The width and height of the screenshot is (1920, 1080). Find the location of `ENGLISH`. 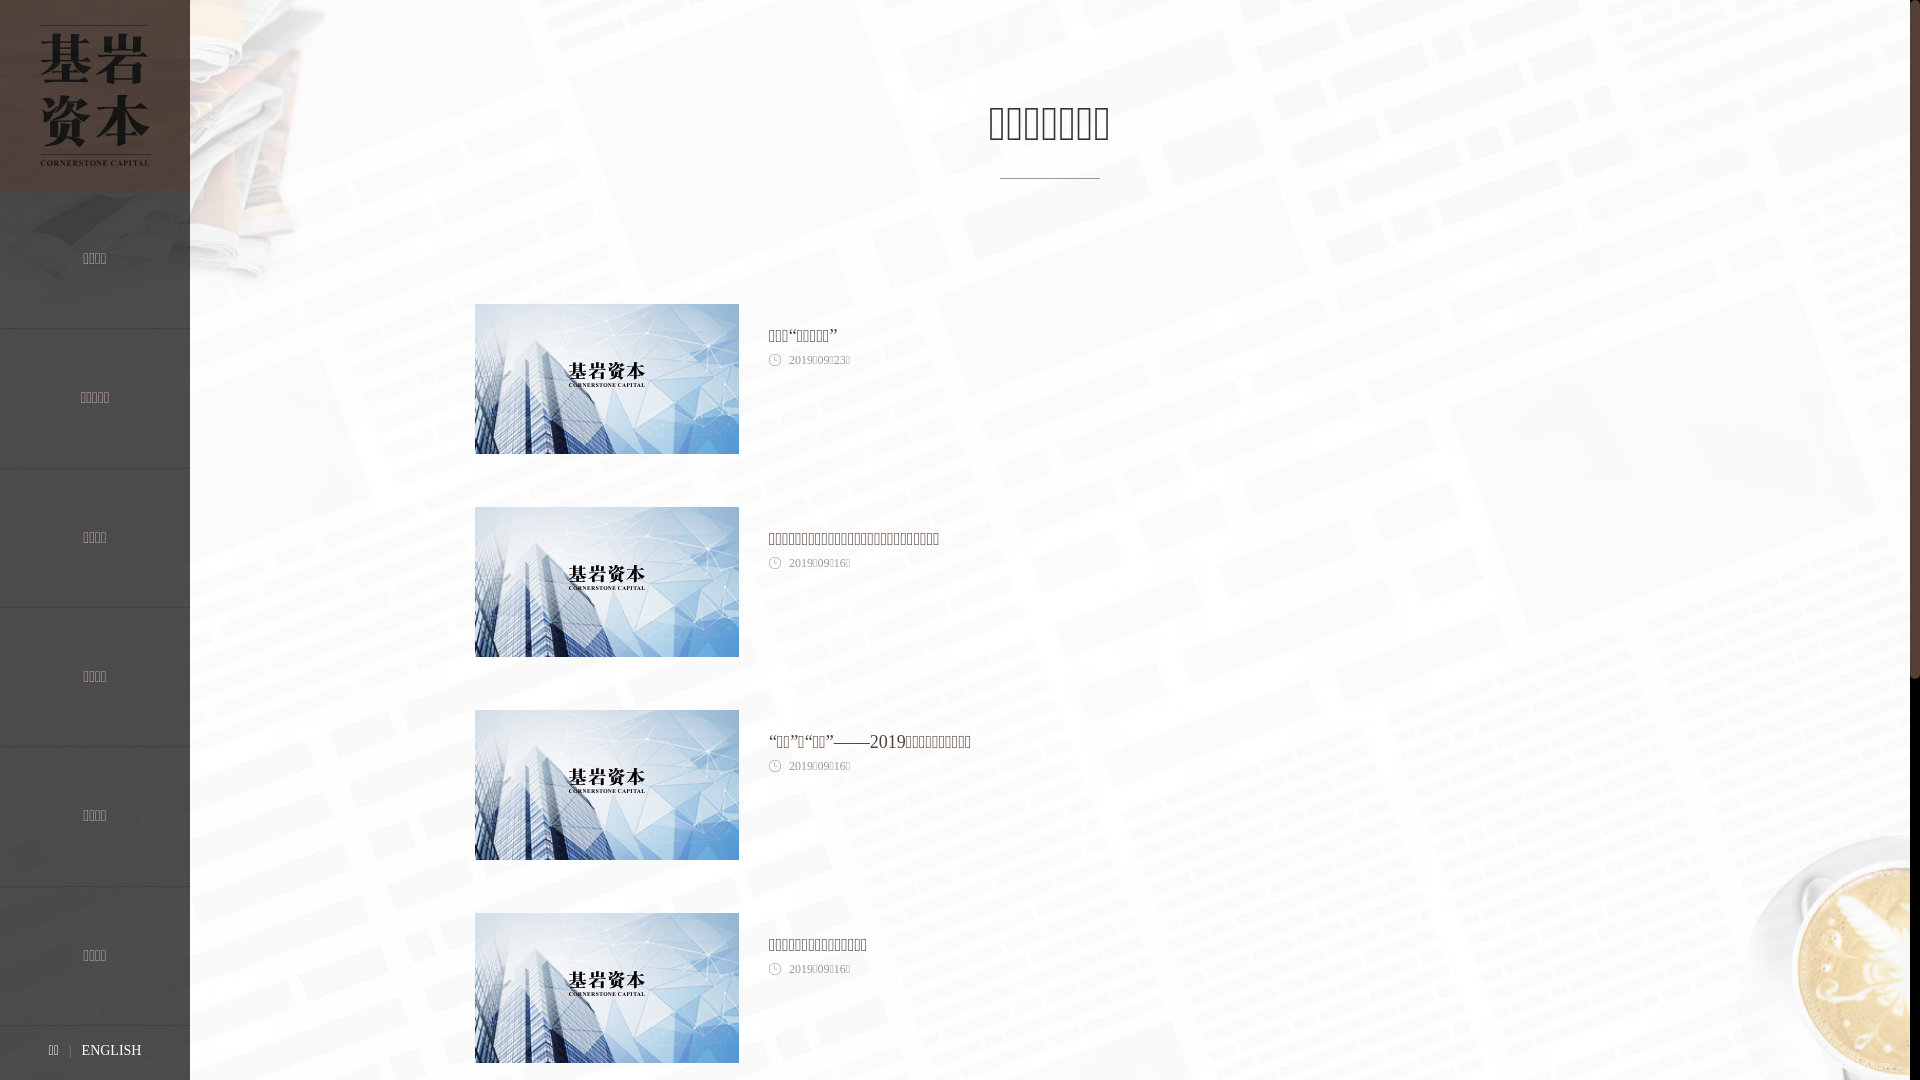

ENGLISH is located at coordinates (112, 1050).